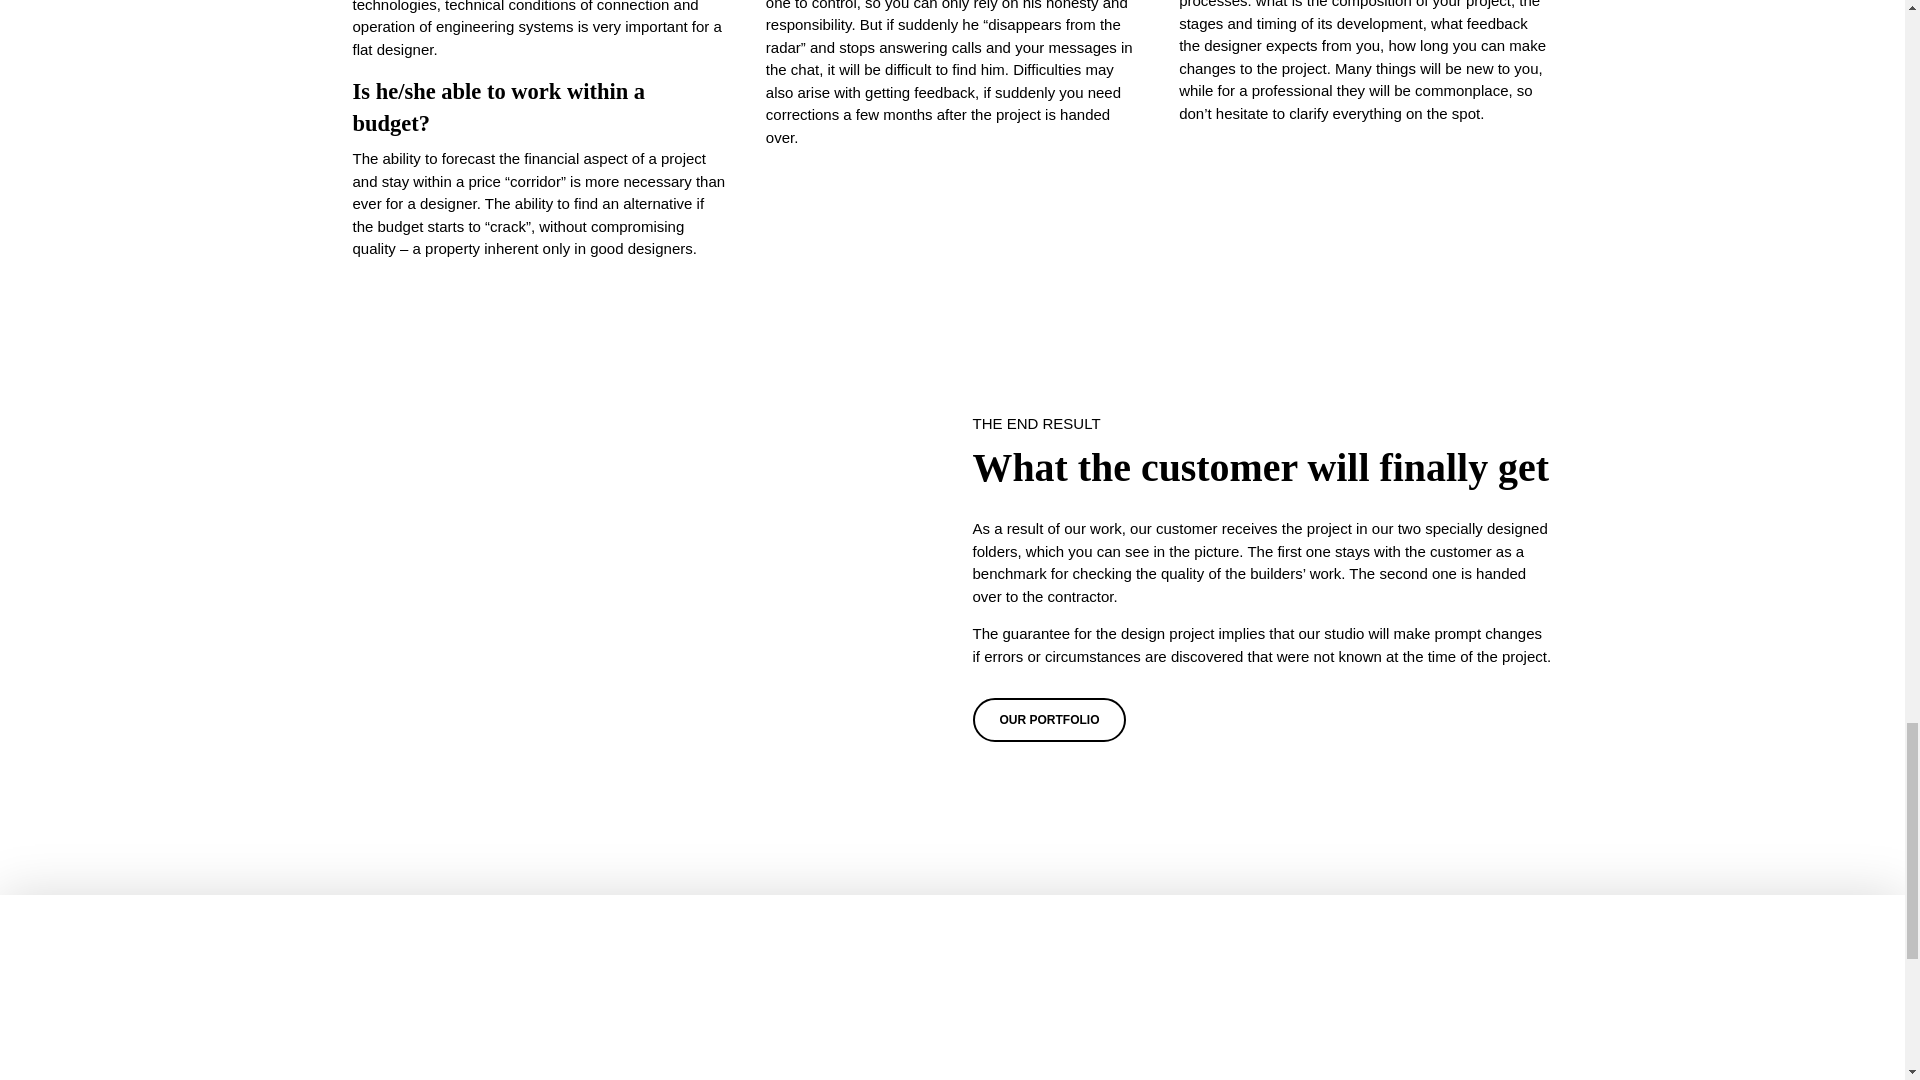 The height and width of the screenshot is (1080, 1920). What do you see at coordinates (1048, 719) in the screenshot?
I see `OUR PORTFOLIO` at bounding box center [1048, 719].